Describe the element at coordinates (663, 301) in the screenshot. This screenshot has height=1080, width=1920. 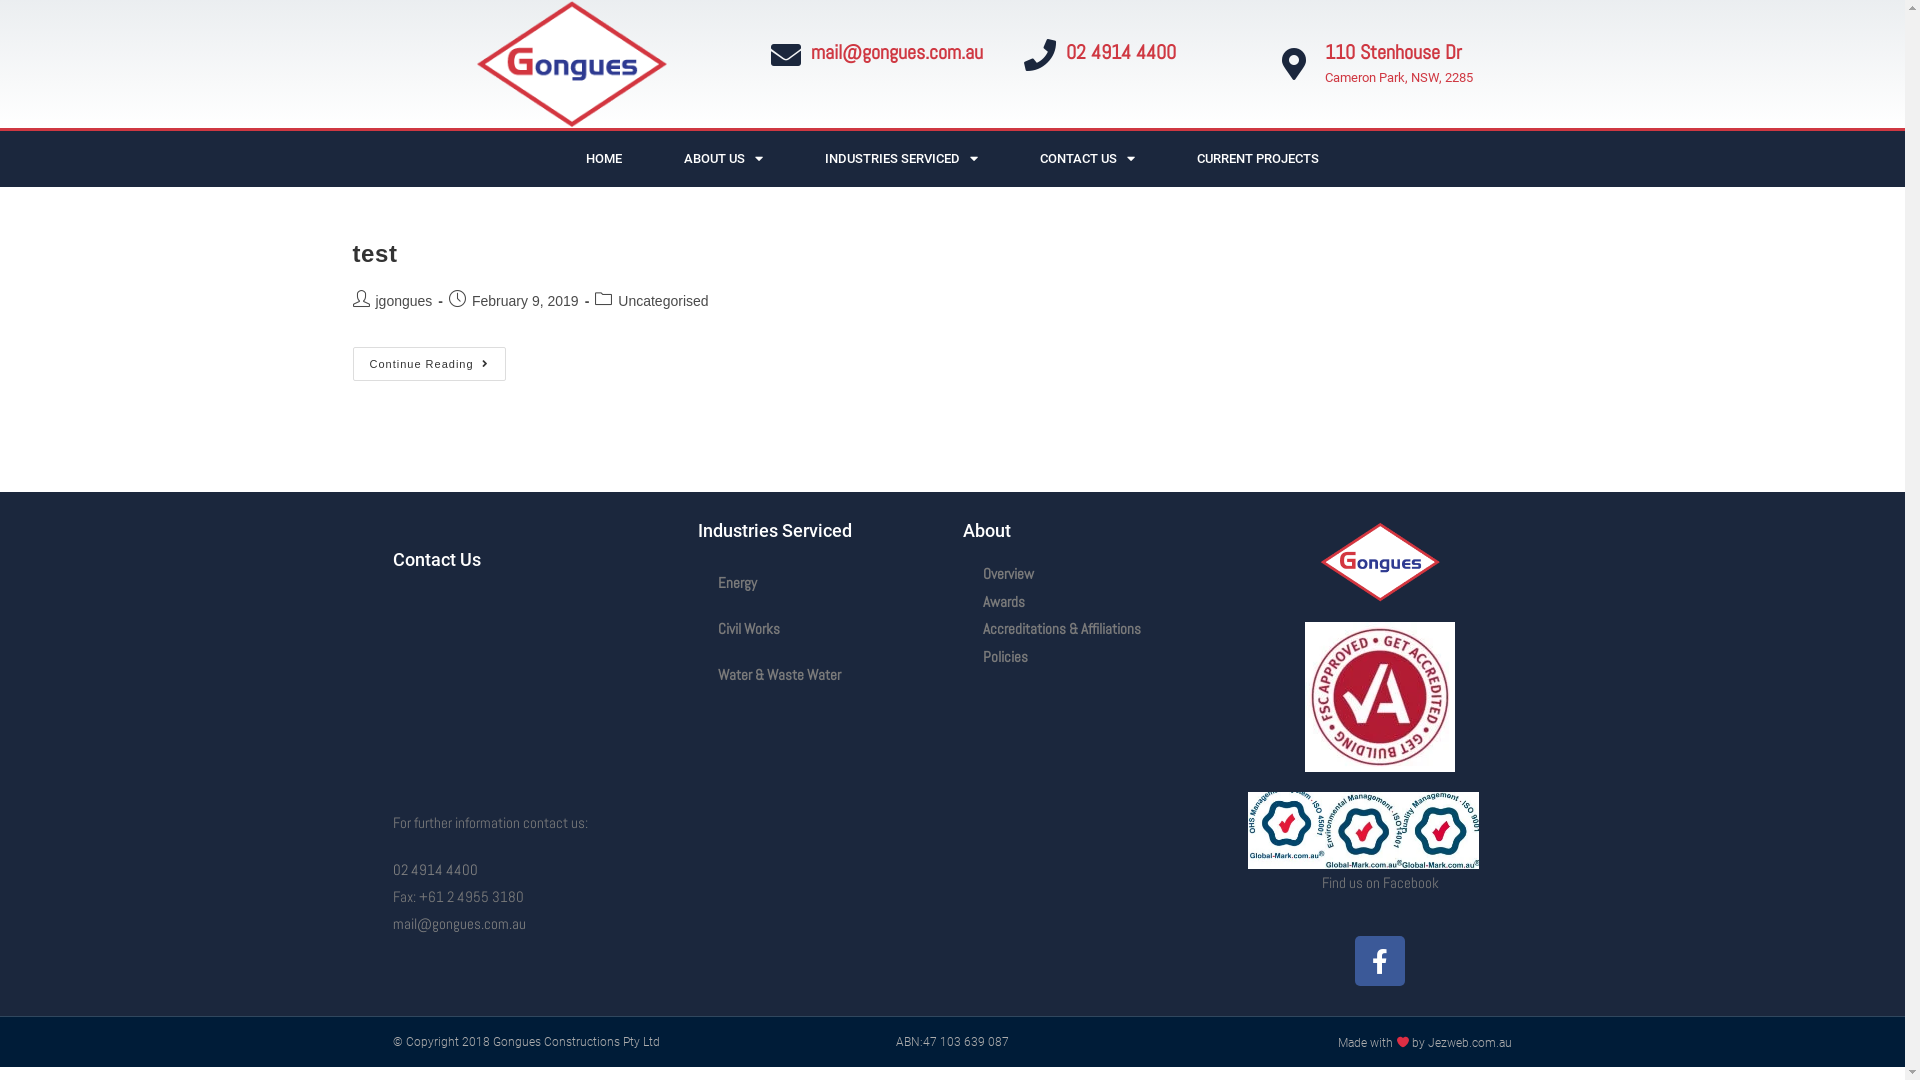
I see `Uncategorised` at that location.